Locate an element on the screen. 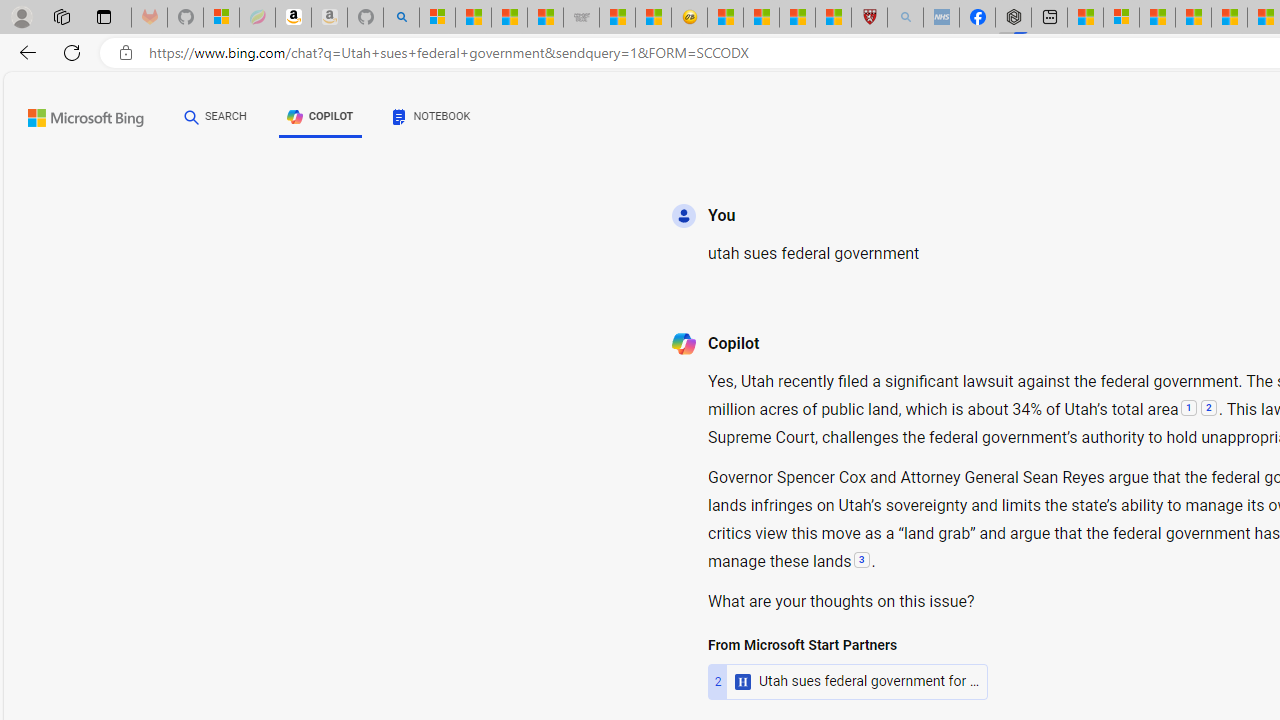  COPILOT is located at coordinates (320, 116).